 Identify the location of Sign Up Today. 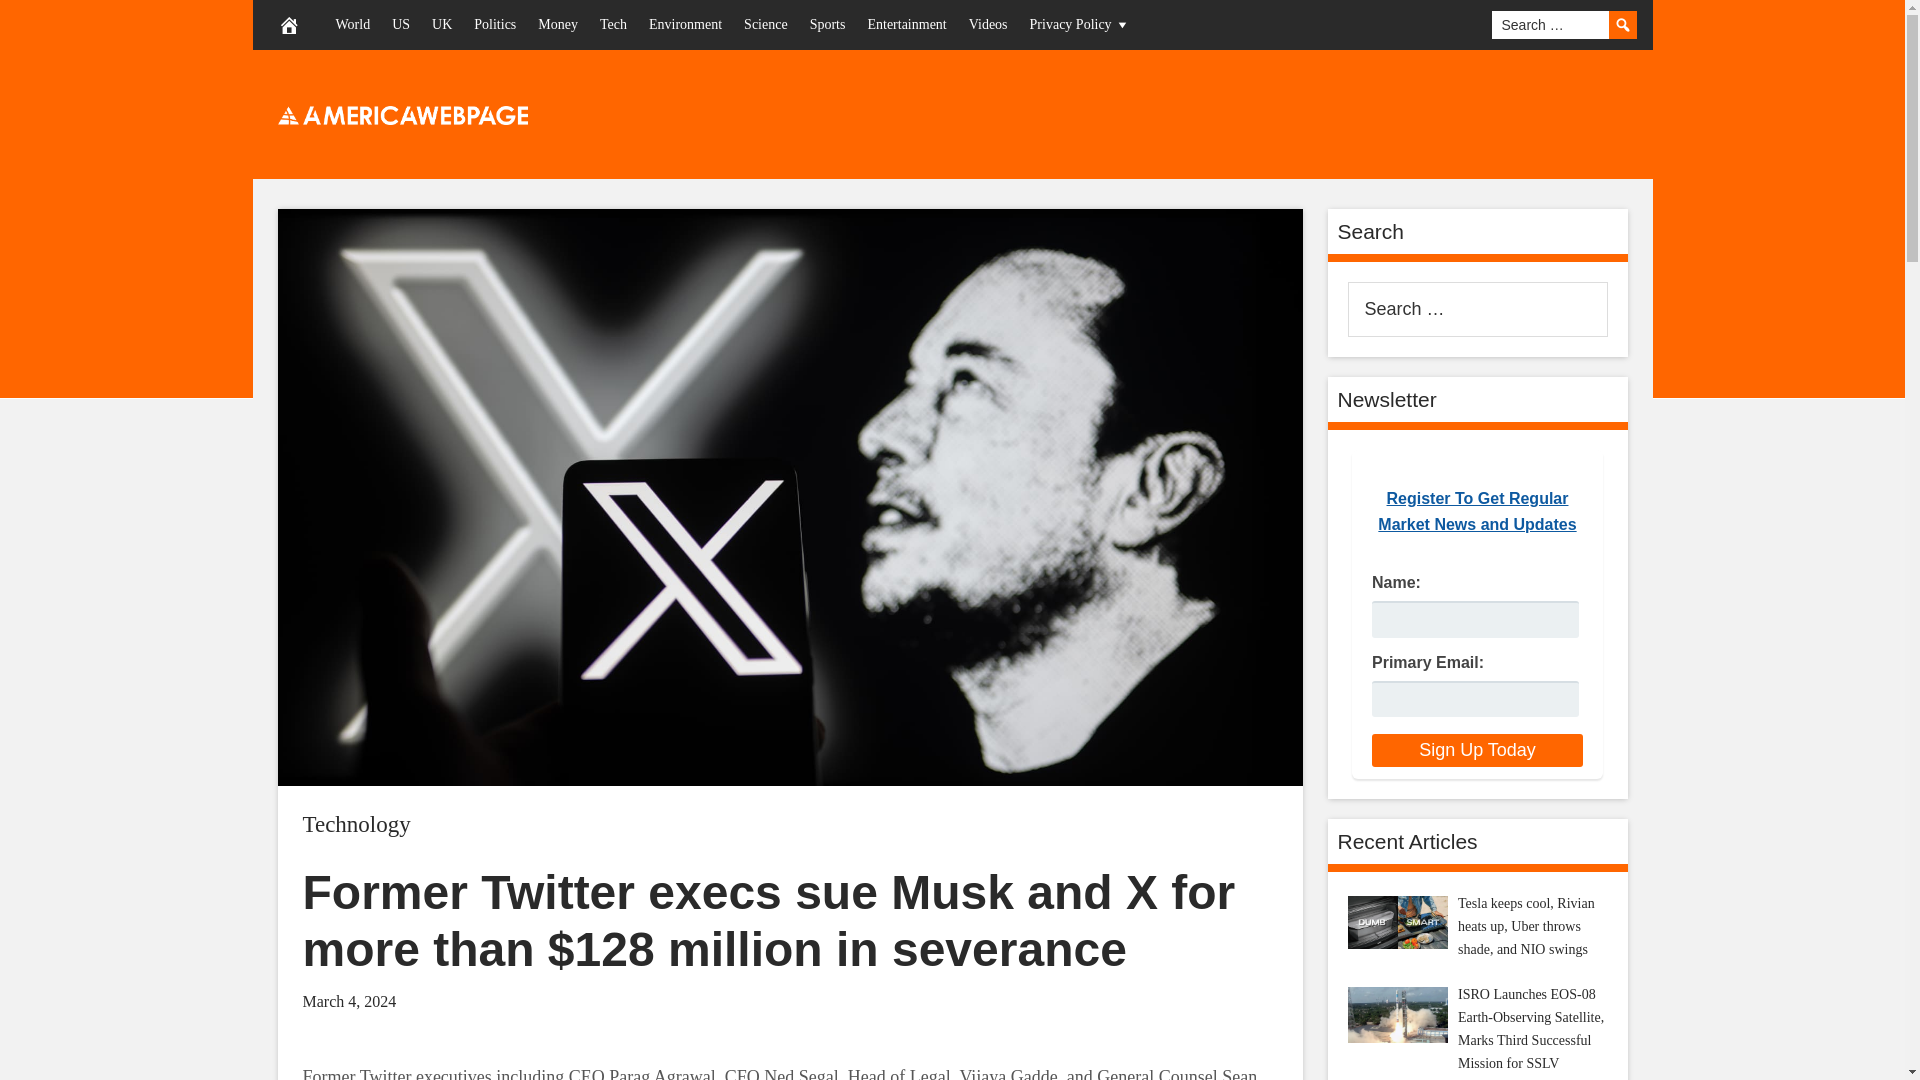
(1477, 750).